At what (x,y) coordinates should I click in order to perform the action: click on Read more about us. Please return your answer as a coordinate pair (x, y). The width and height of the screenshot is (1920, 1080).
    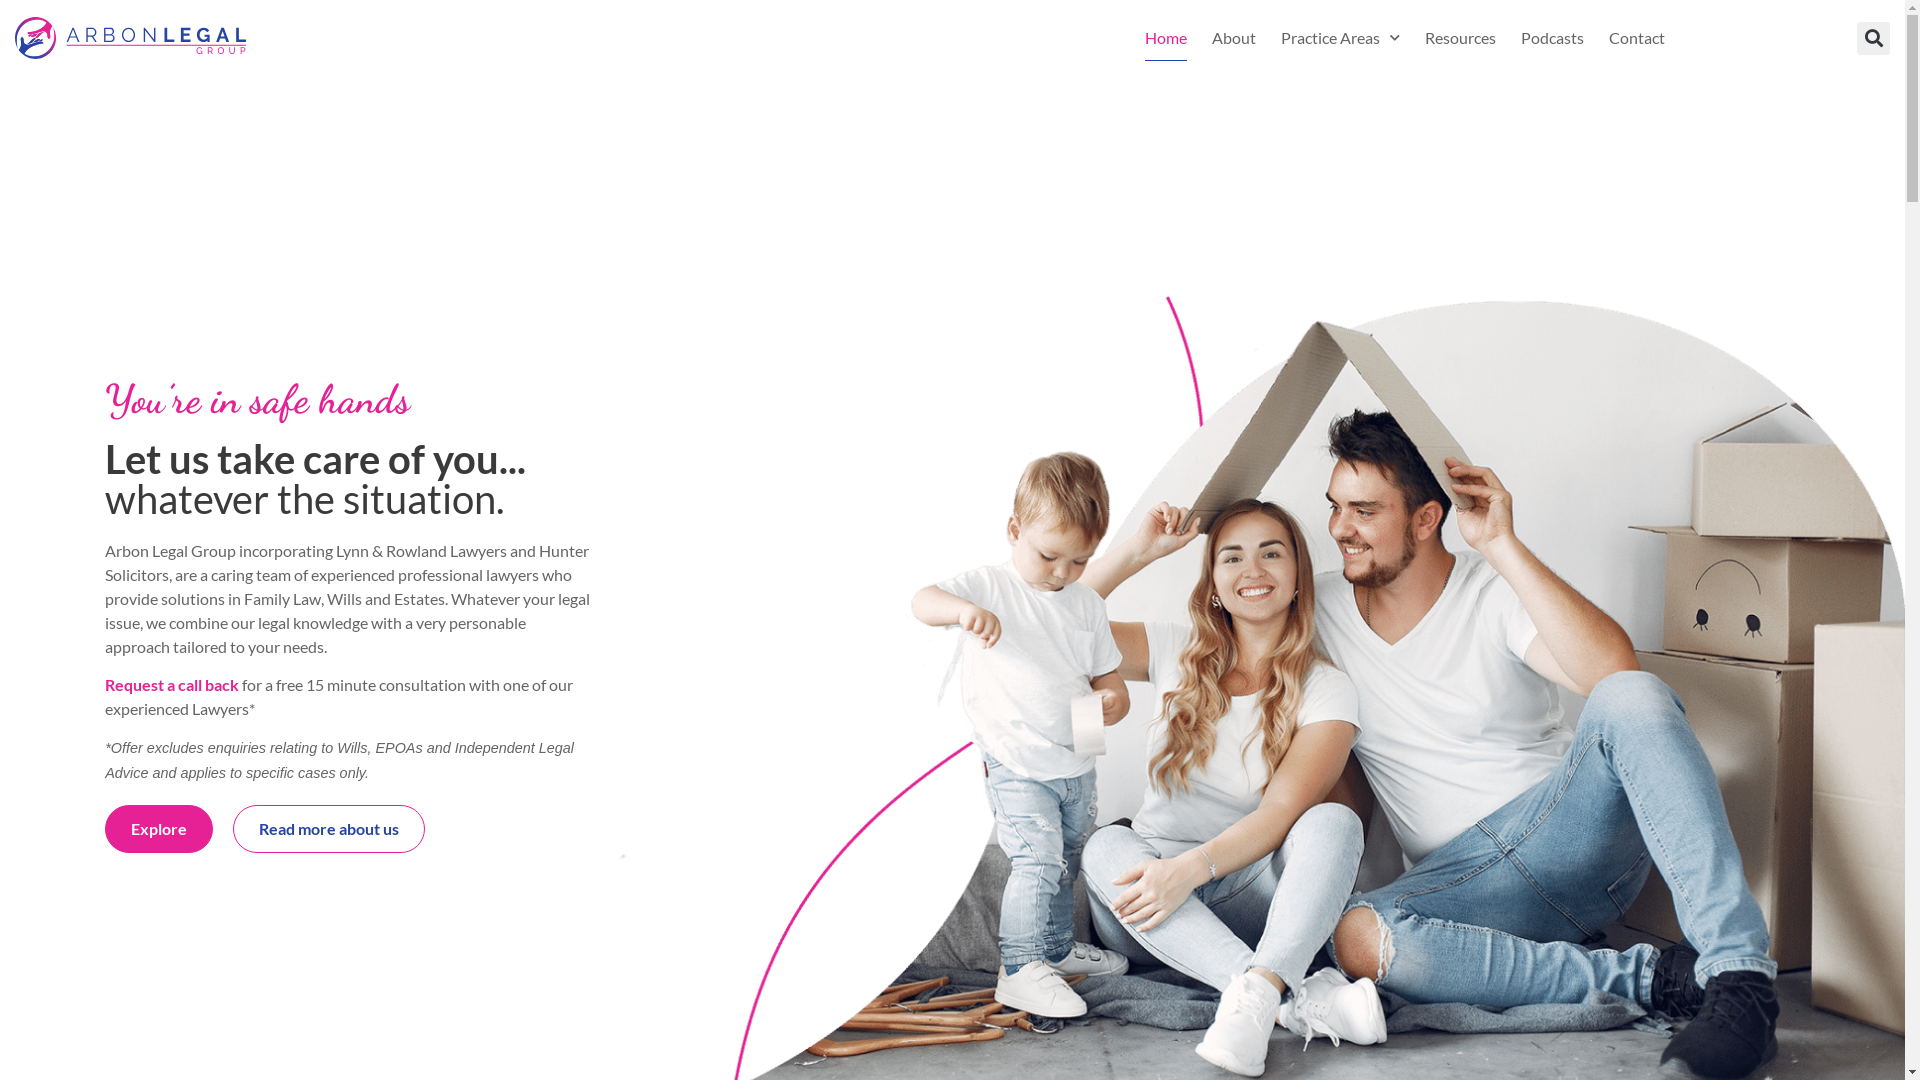
    Looking at the image, I should click on (329, 829).